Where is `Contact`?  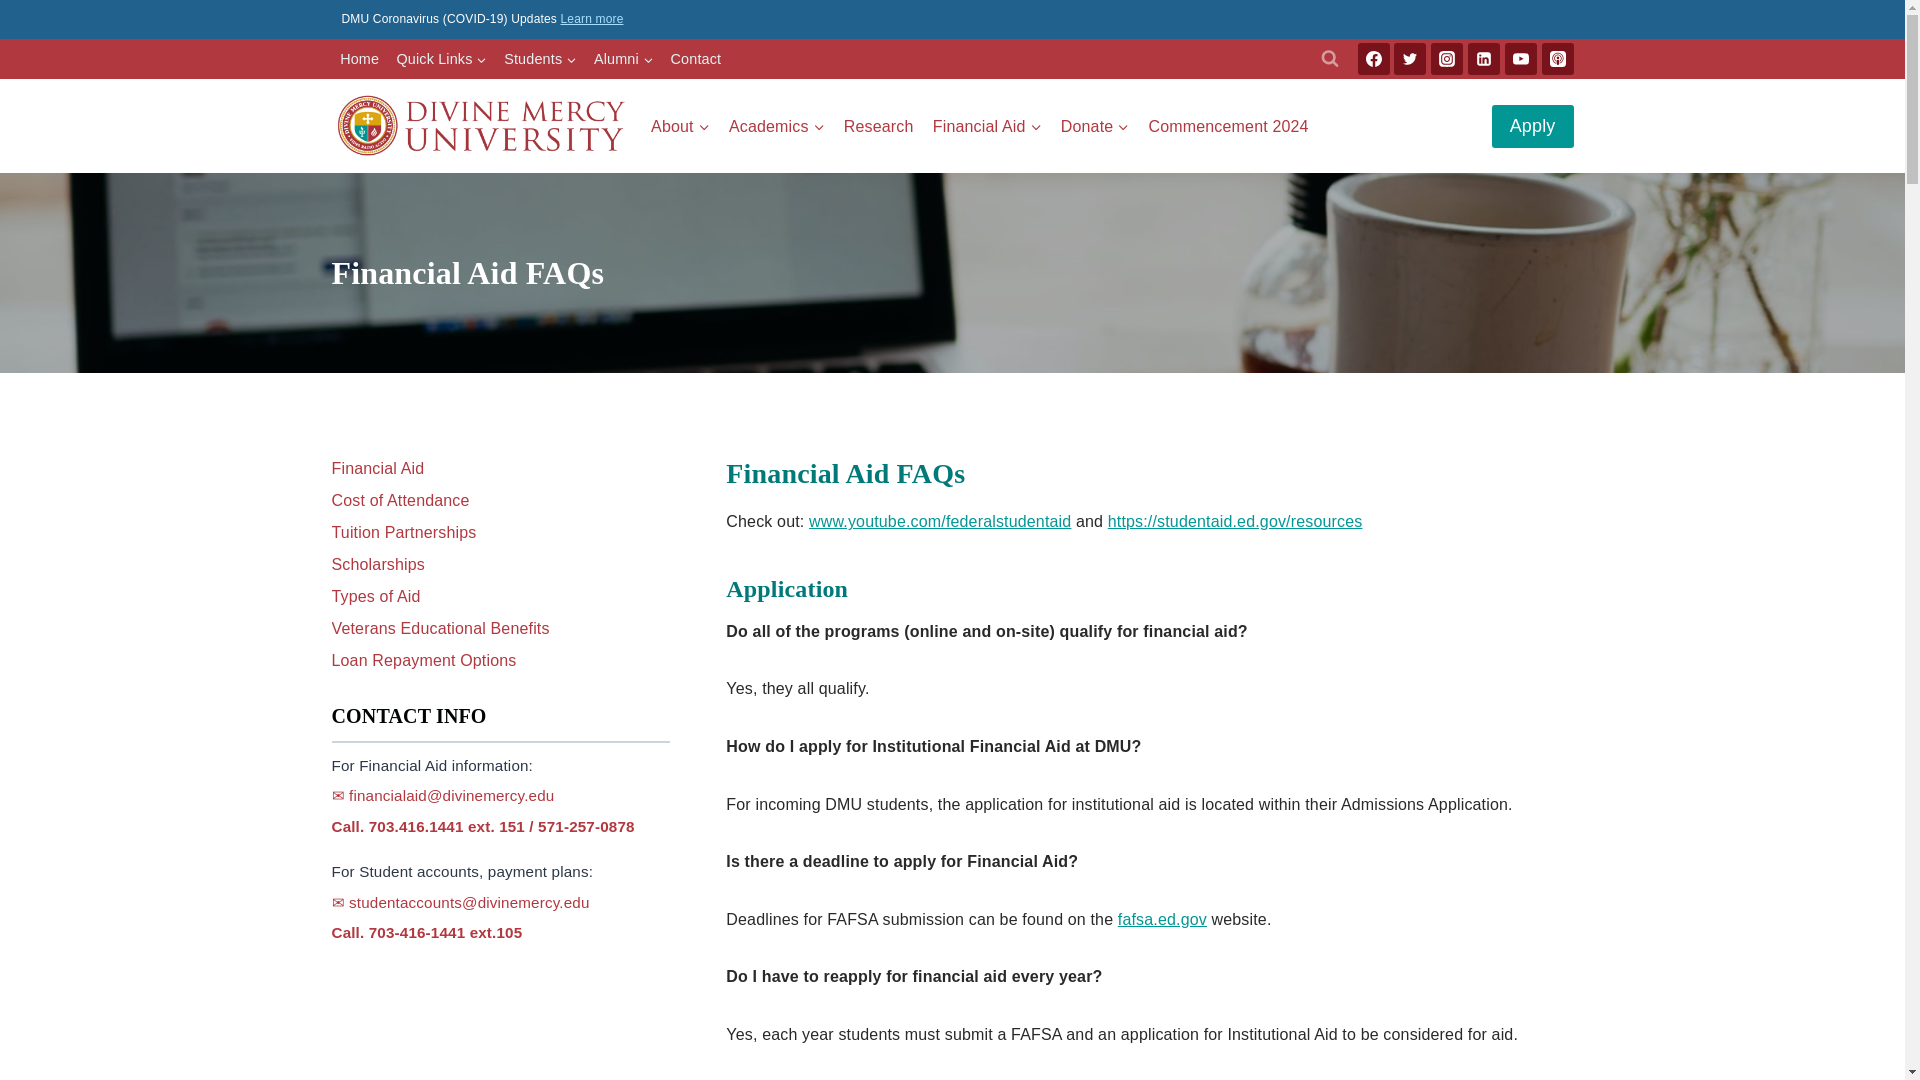
Contact is located at coordinates (696, 58).